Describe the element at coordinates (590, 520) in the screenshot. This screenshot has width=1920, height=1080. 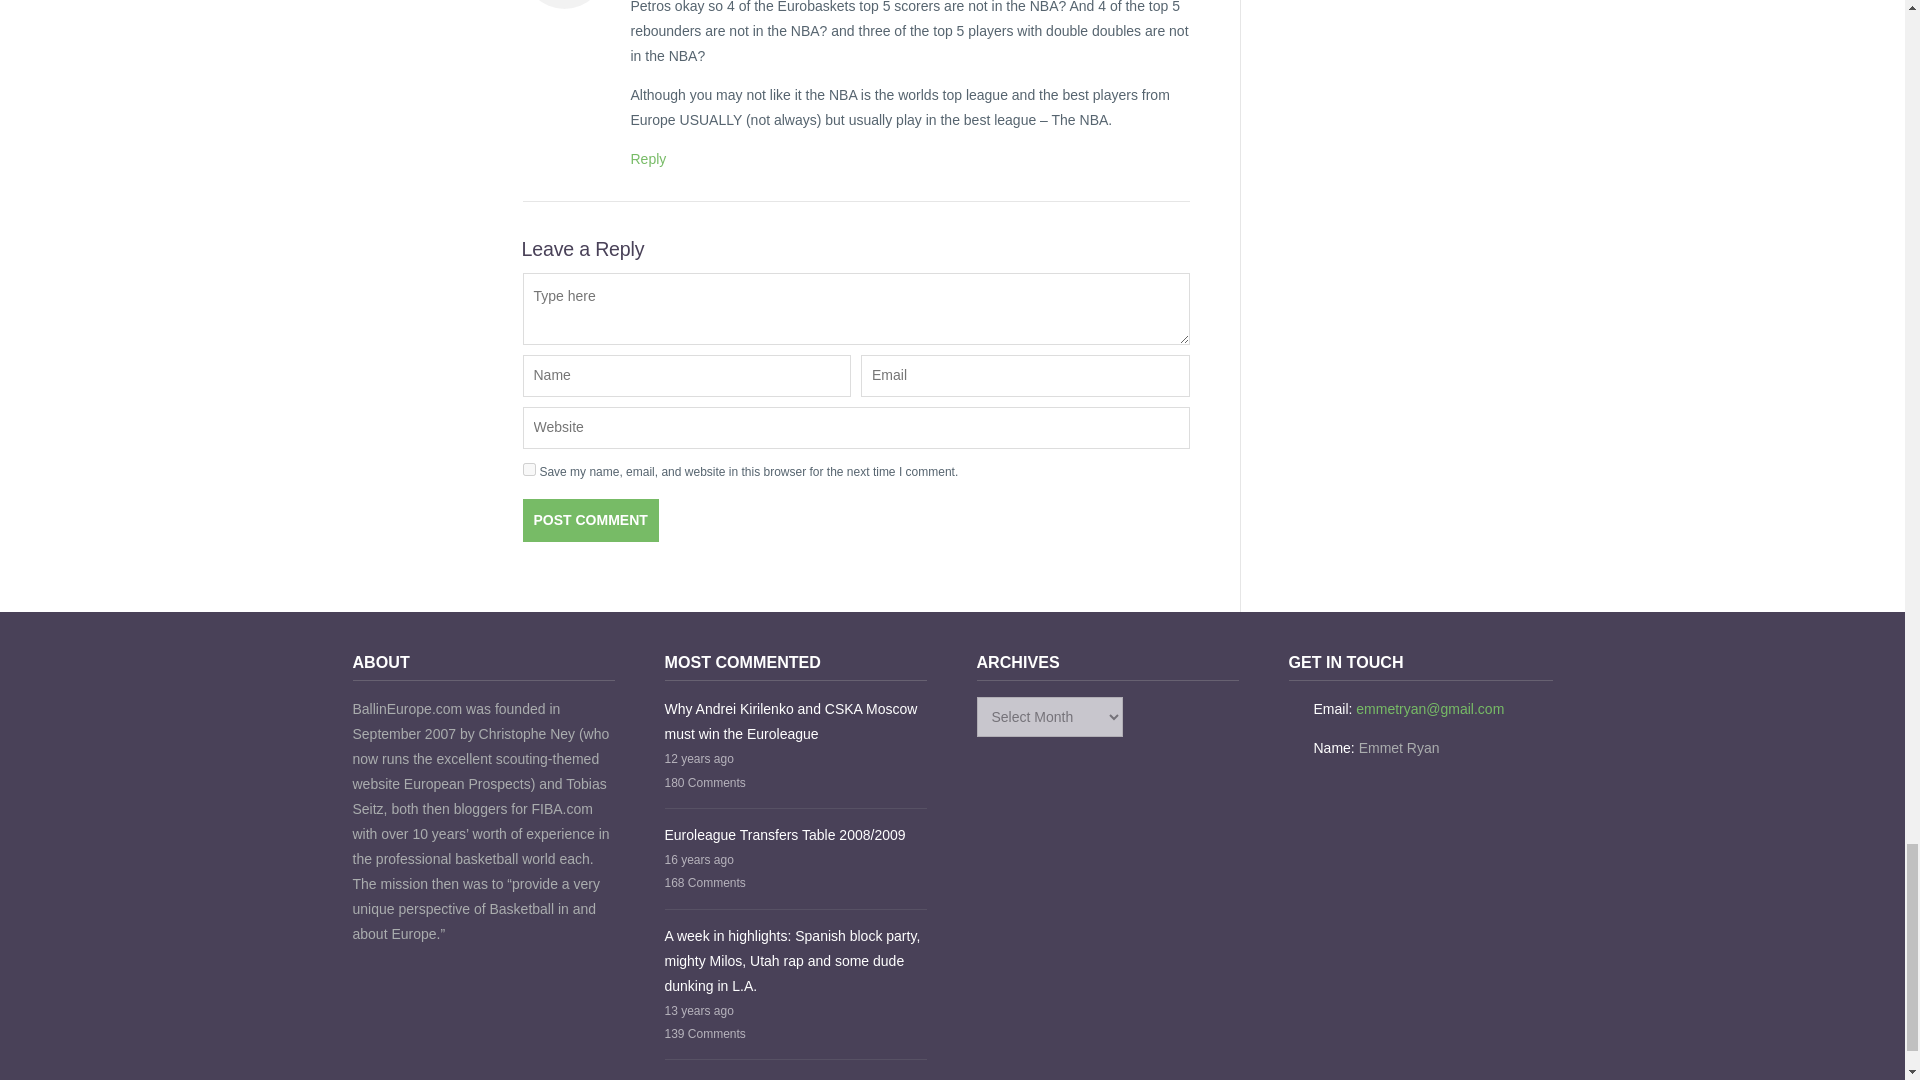
I see `Post Comment` at that location.